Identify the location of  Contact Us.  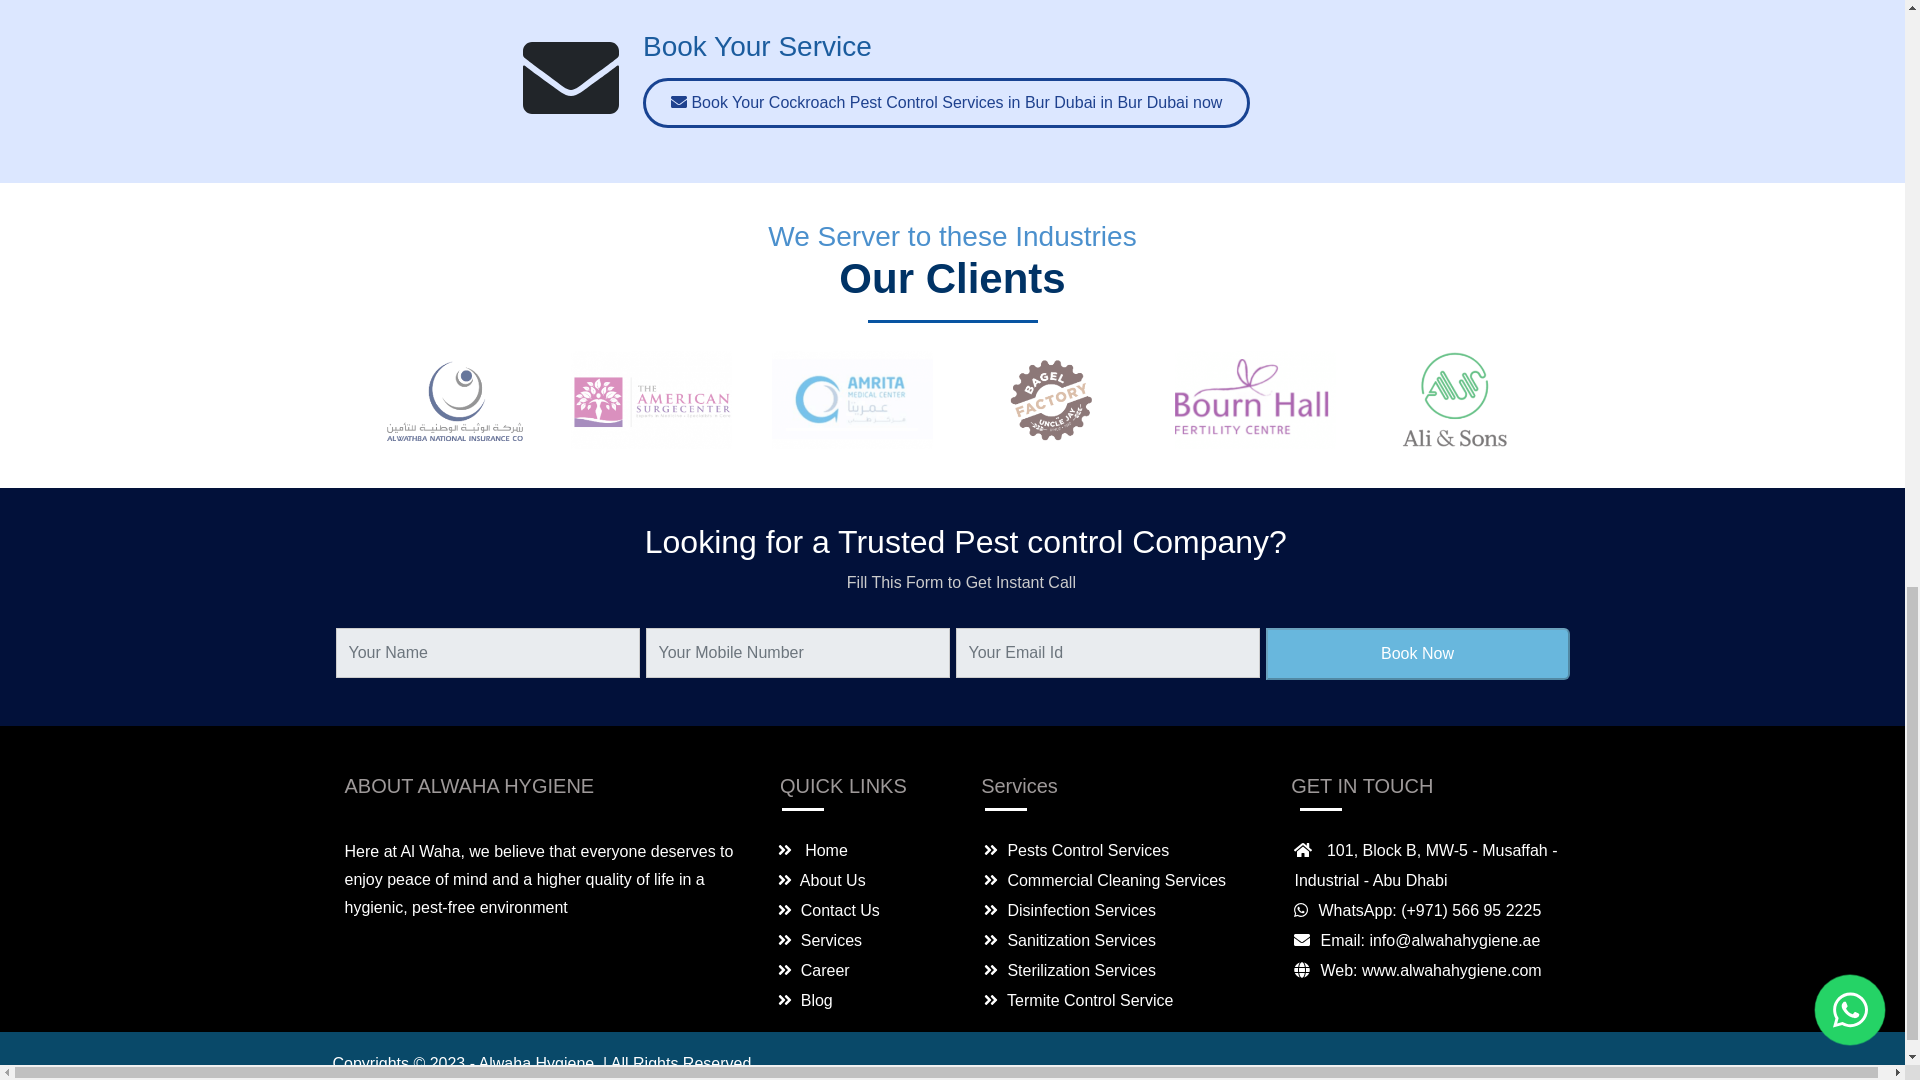
(828, 910).